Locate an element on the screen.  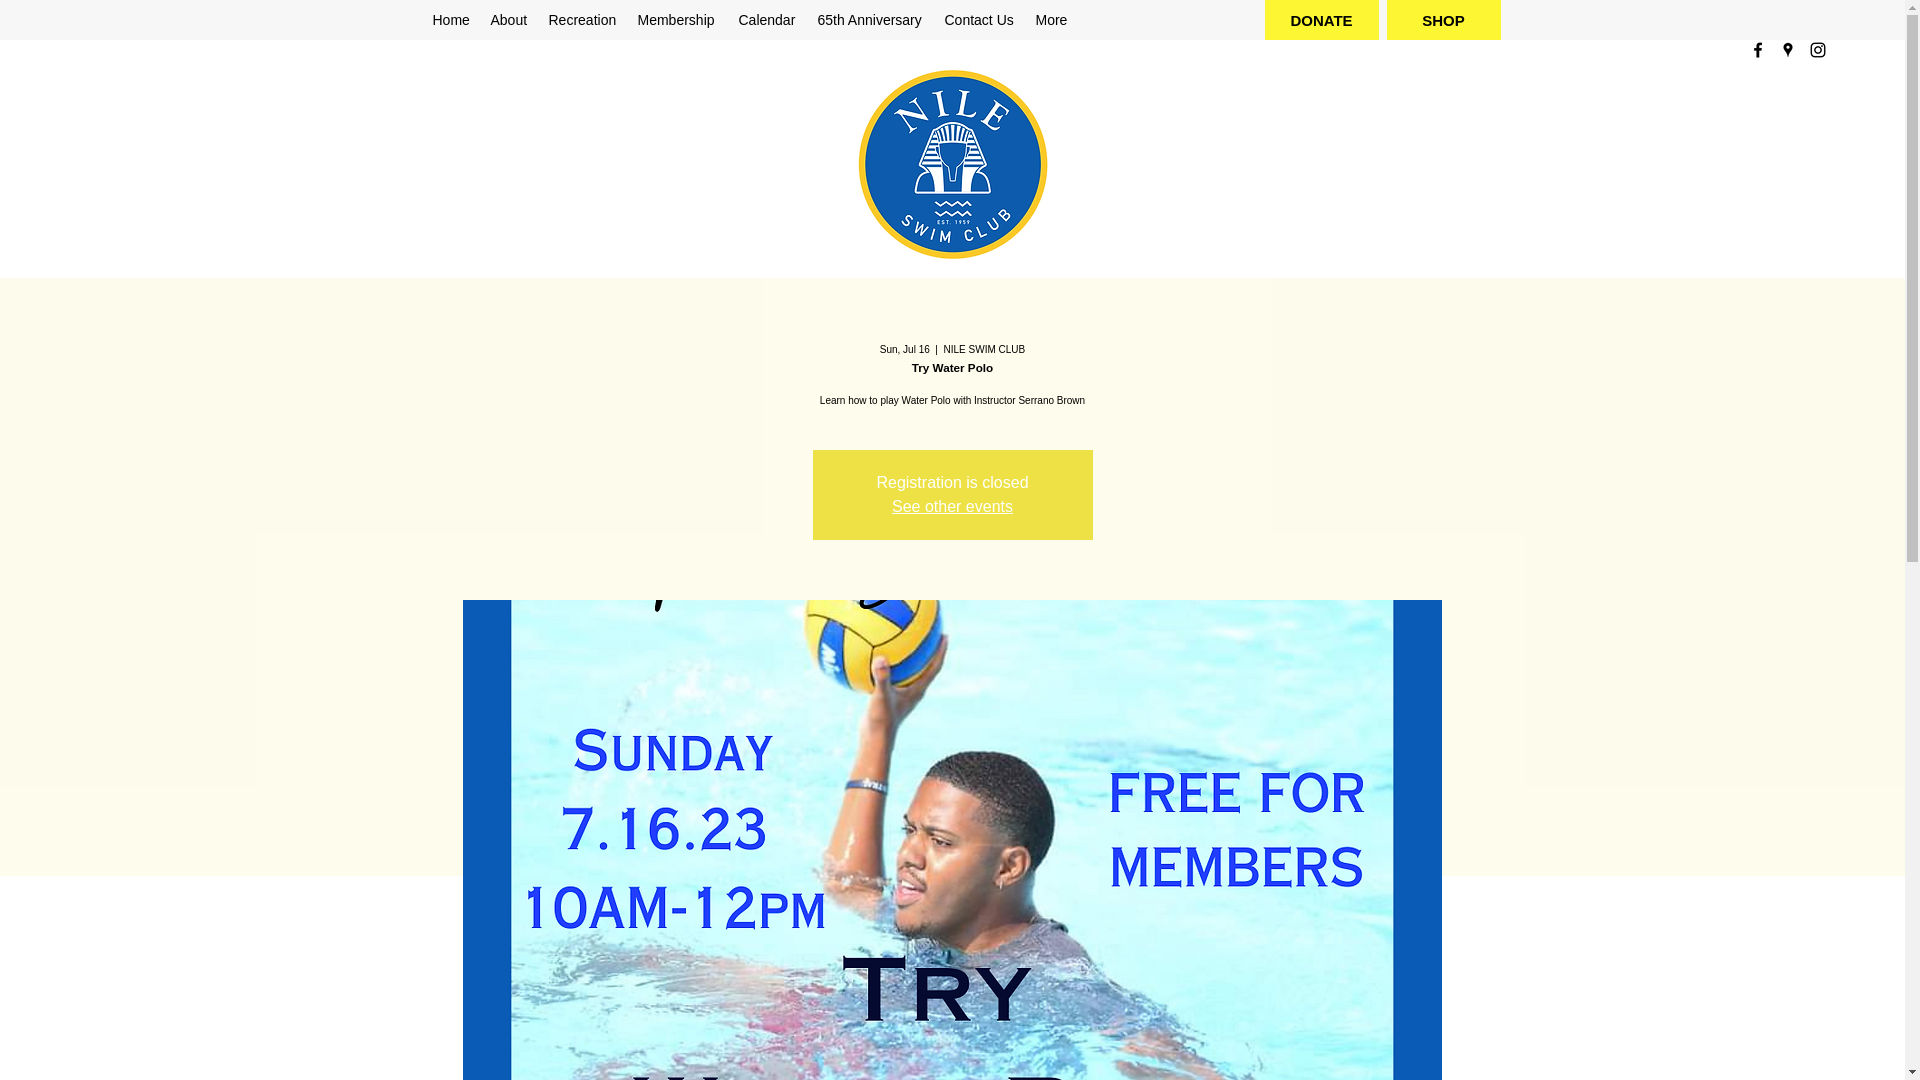
About is located at coordinates (508, 20).